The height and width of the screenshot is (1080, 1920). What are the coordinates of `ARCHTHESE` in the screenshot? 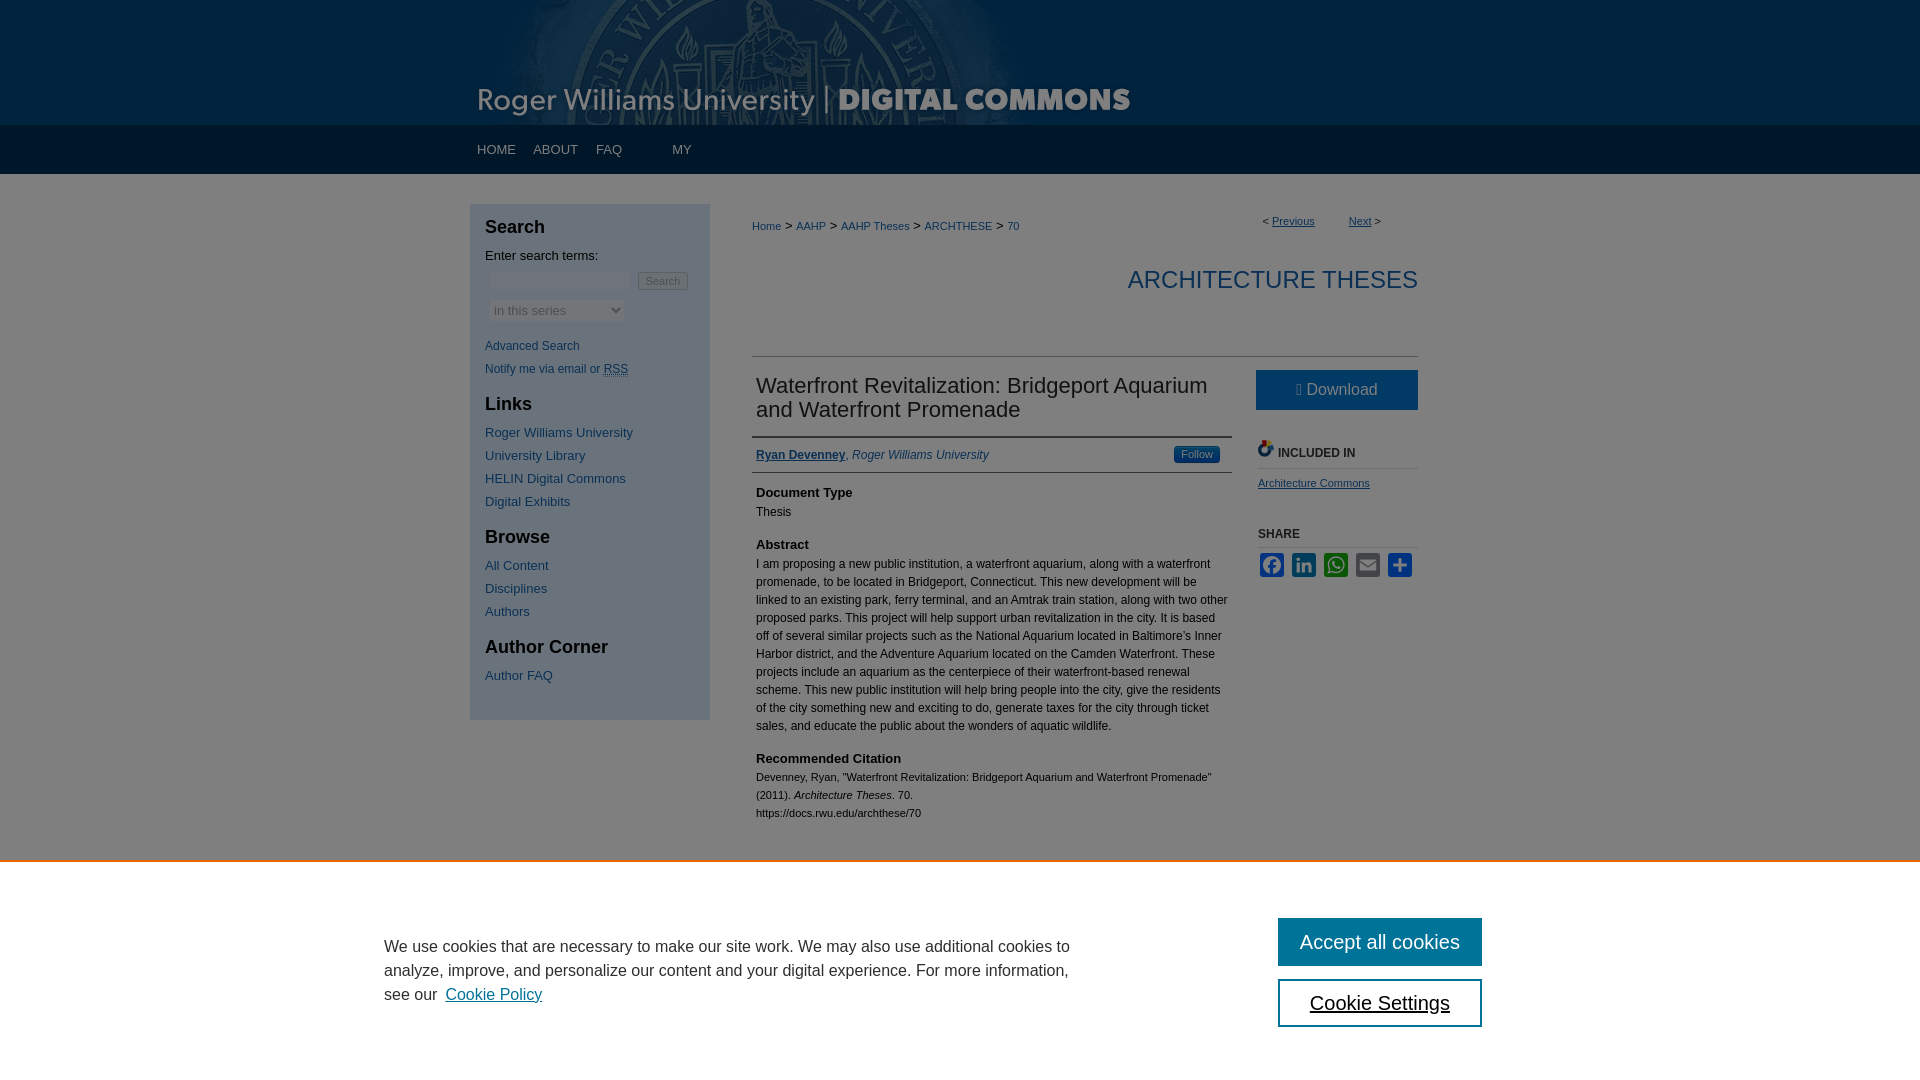 It's located at (958, 226).